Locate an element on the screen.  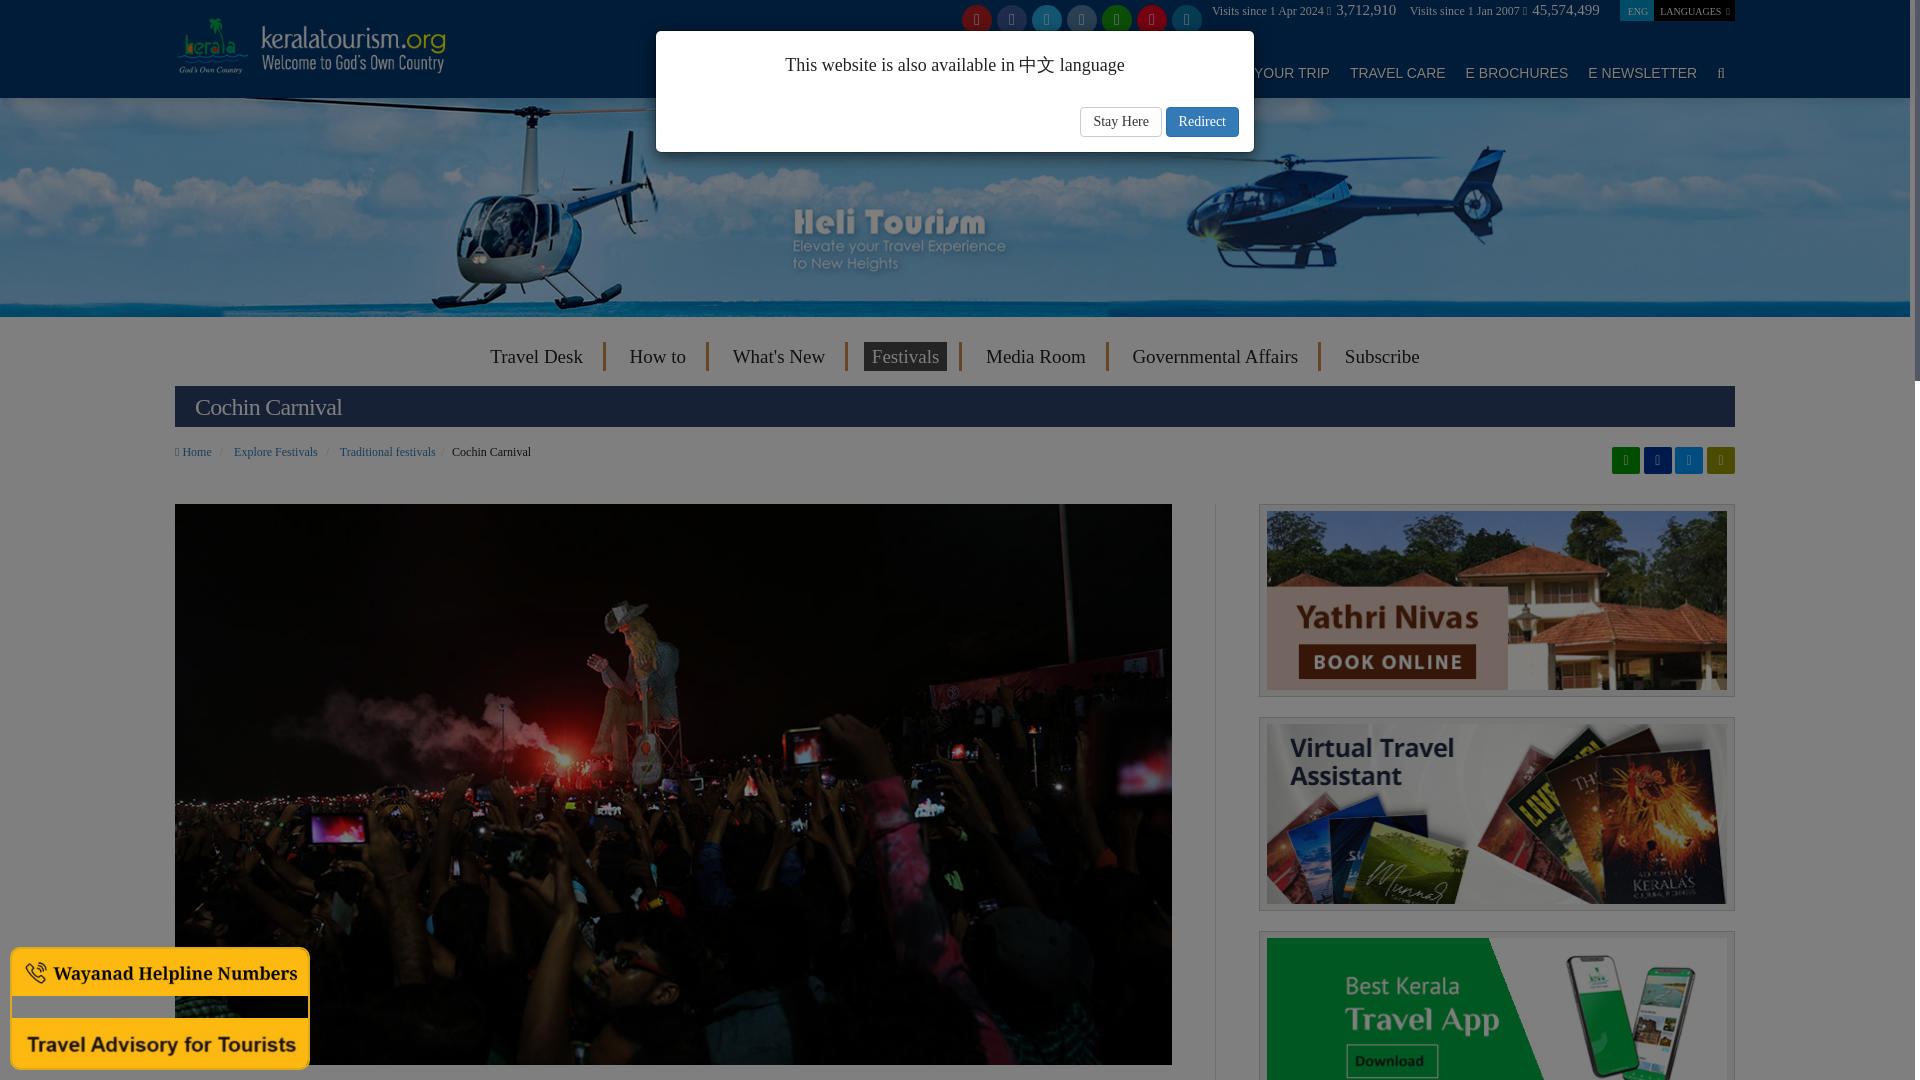
Home is located at coordinates (192, 452).